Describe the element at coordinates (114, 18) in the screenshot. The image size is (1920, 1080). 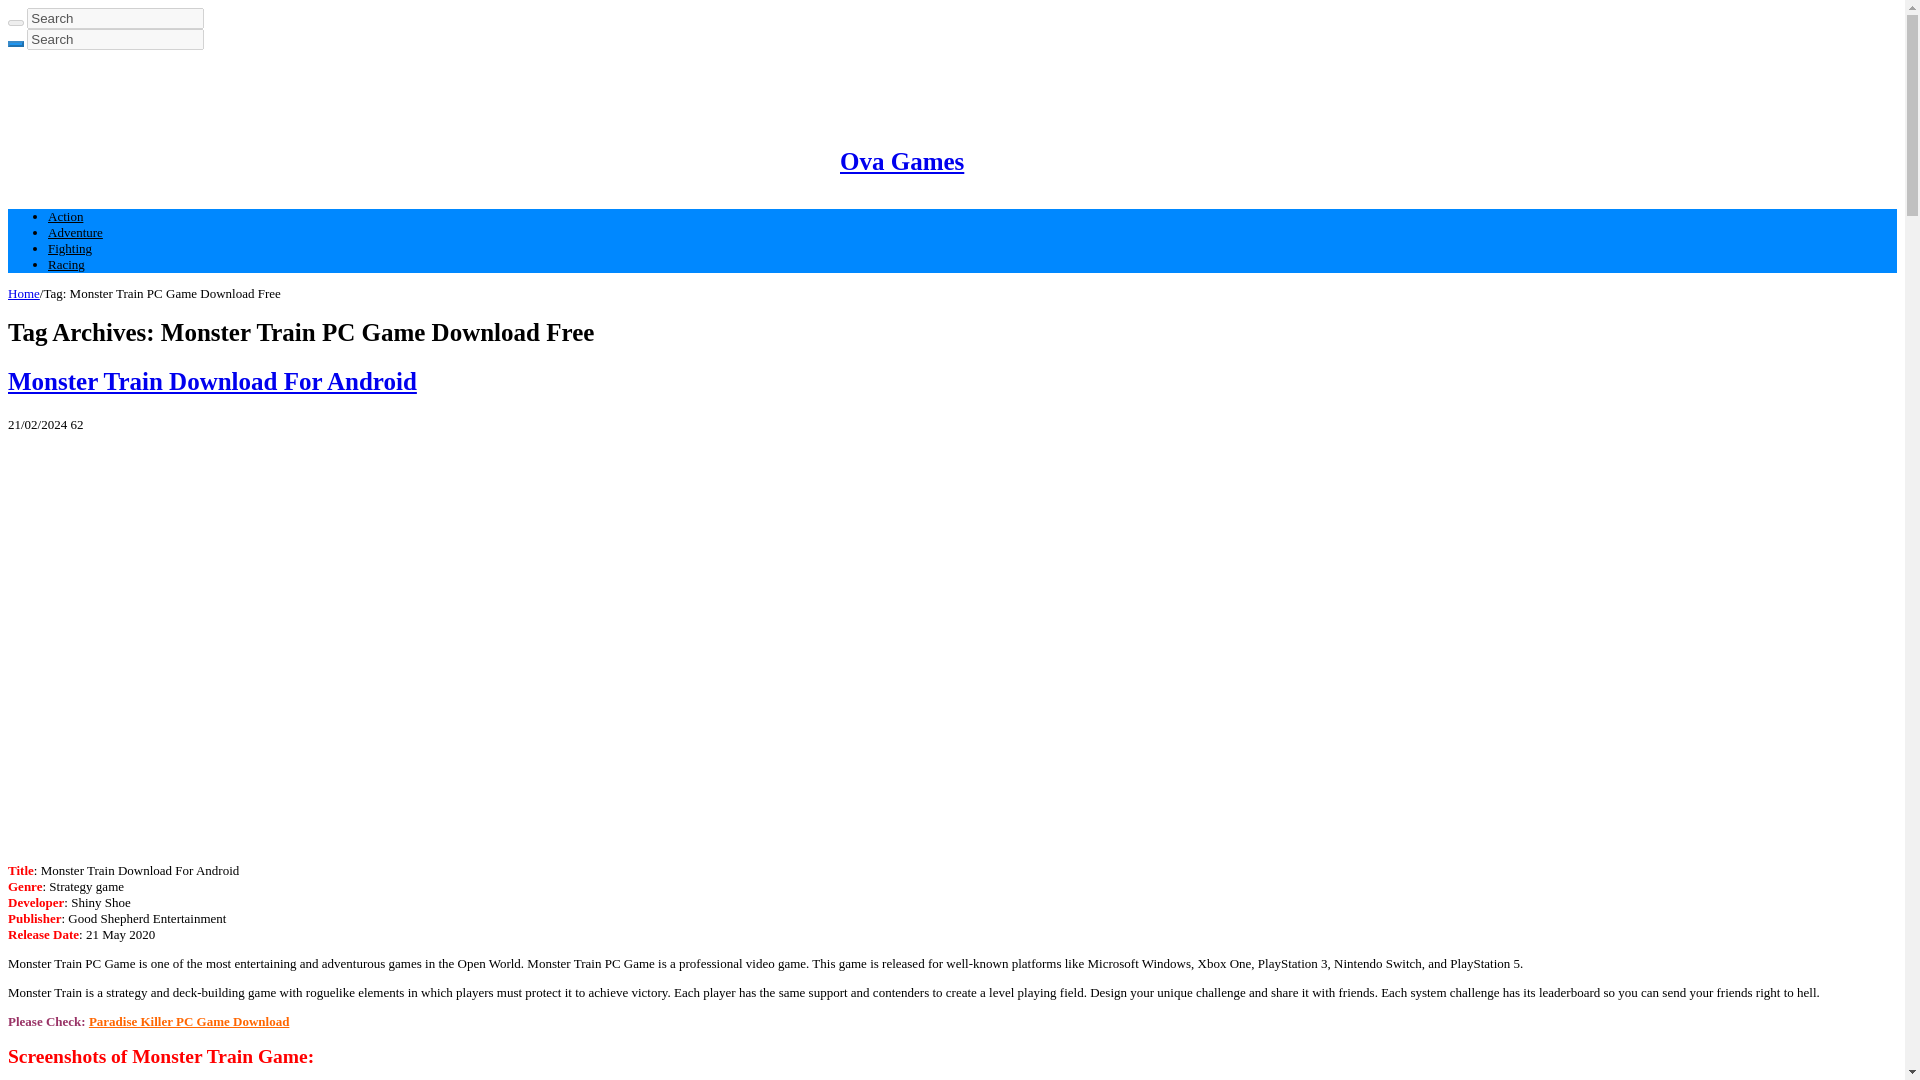
I see `Search` at that location.